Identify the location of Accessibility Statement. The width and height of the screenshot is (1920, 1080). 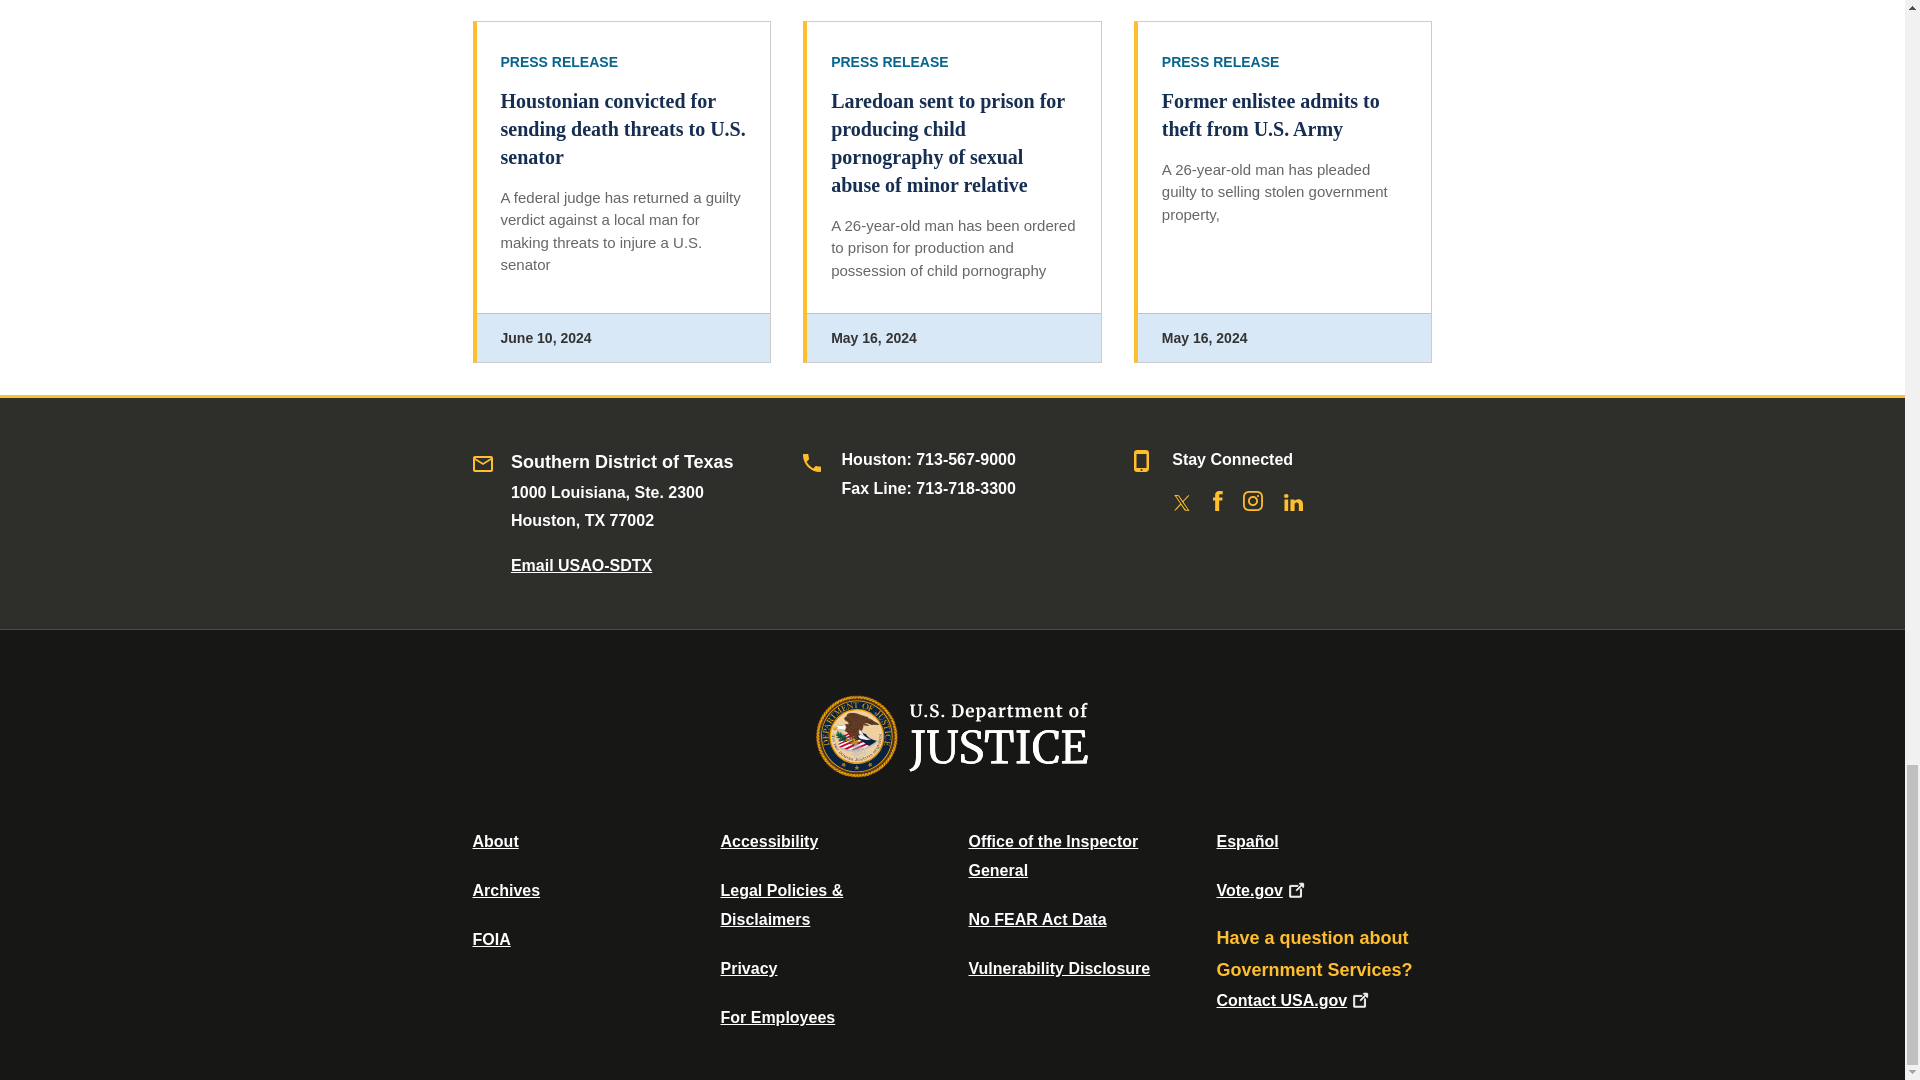
(768, 840).